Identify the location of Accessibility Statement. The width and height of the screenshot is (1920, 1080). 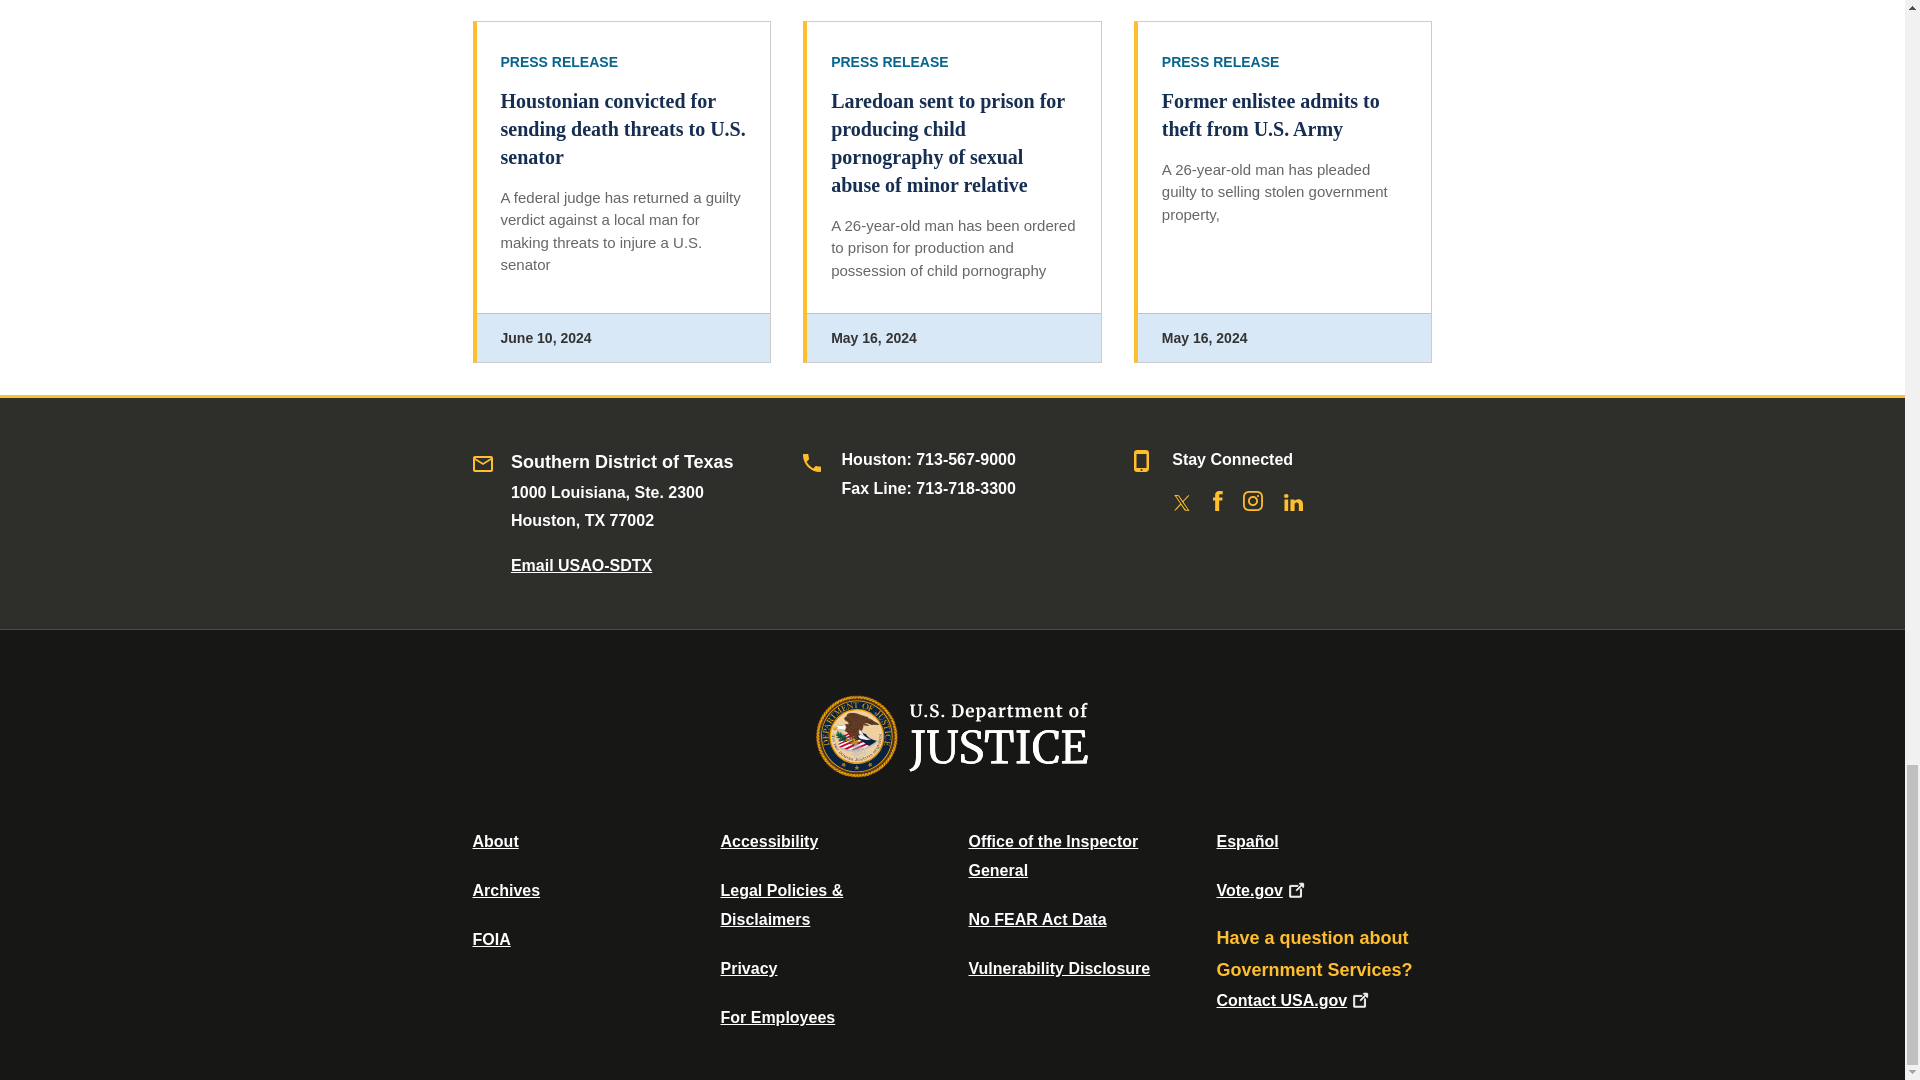
(768, 840).